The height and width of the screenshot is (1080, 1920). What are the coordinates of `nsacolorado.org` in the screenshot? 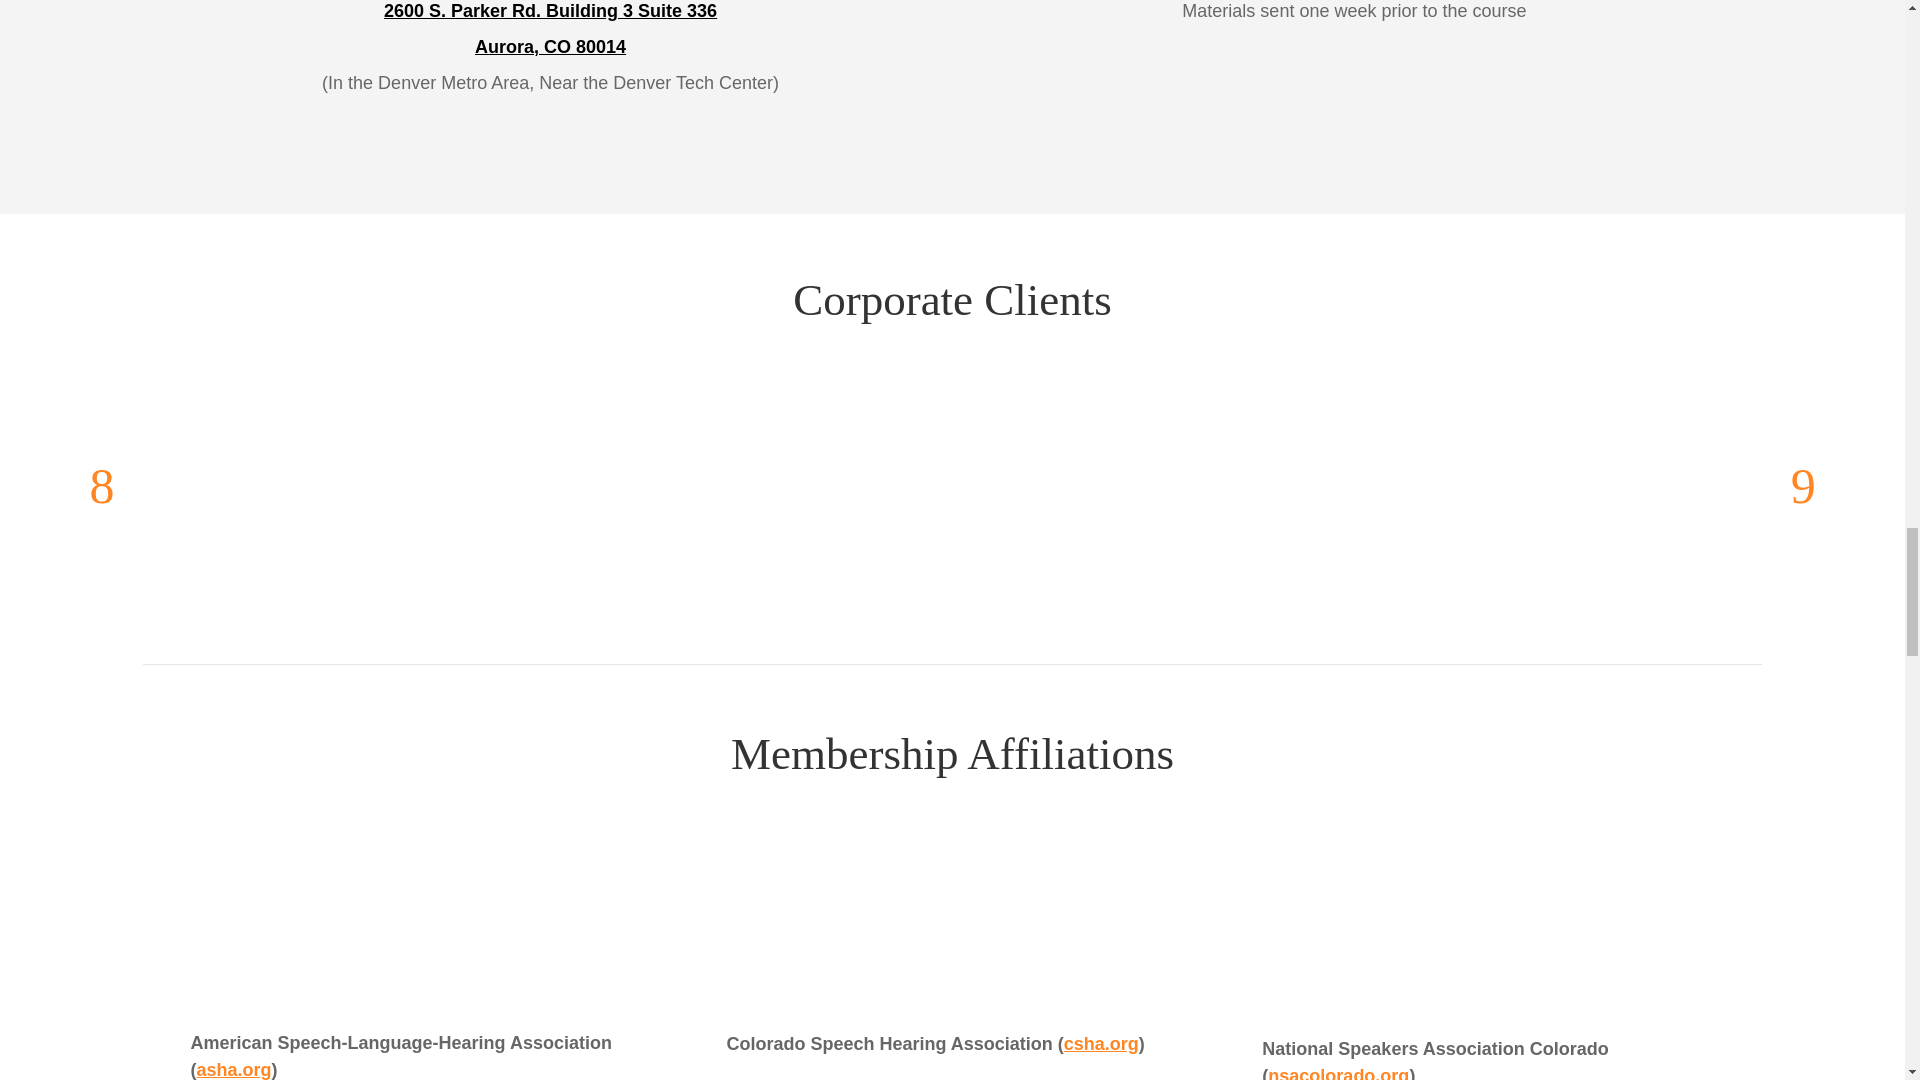 It's located at (1338, 1072).